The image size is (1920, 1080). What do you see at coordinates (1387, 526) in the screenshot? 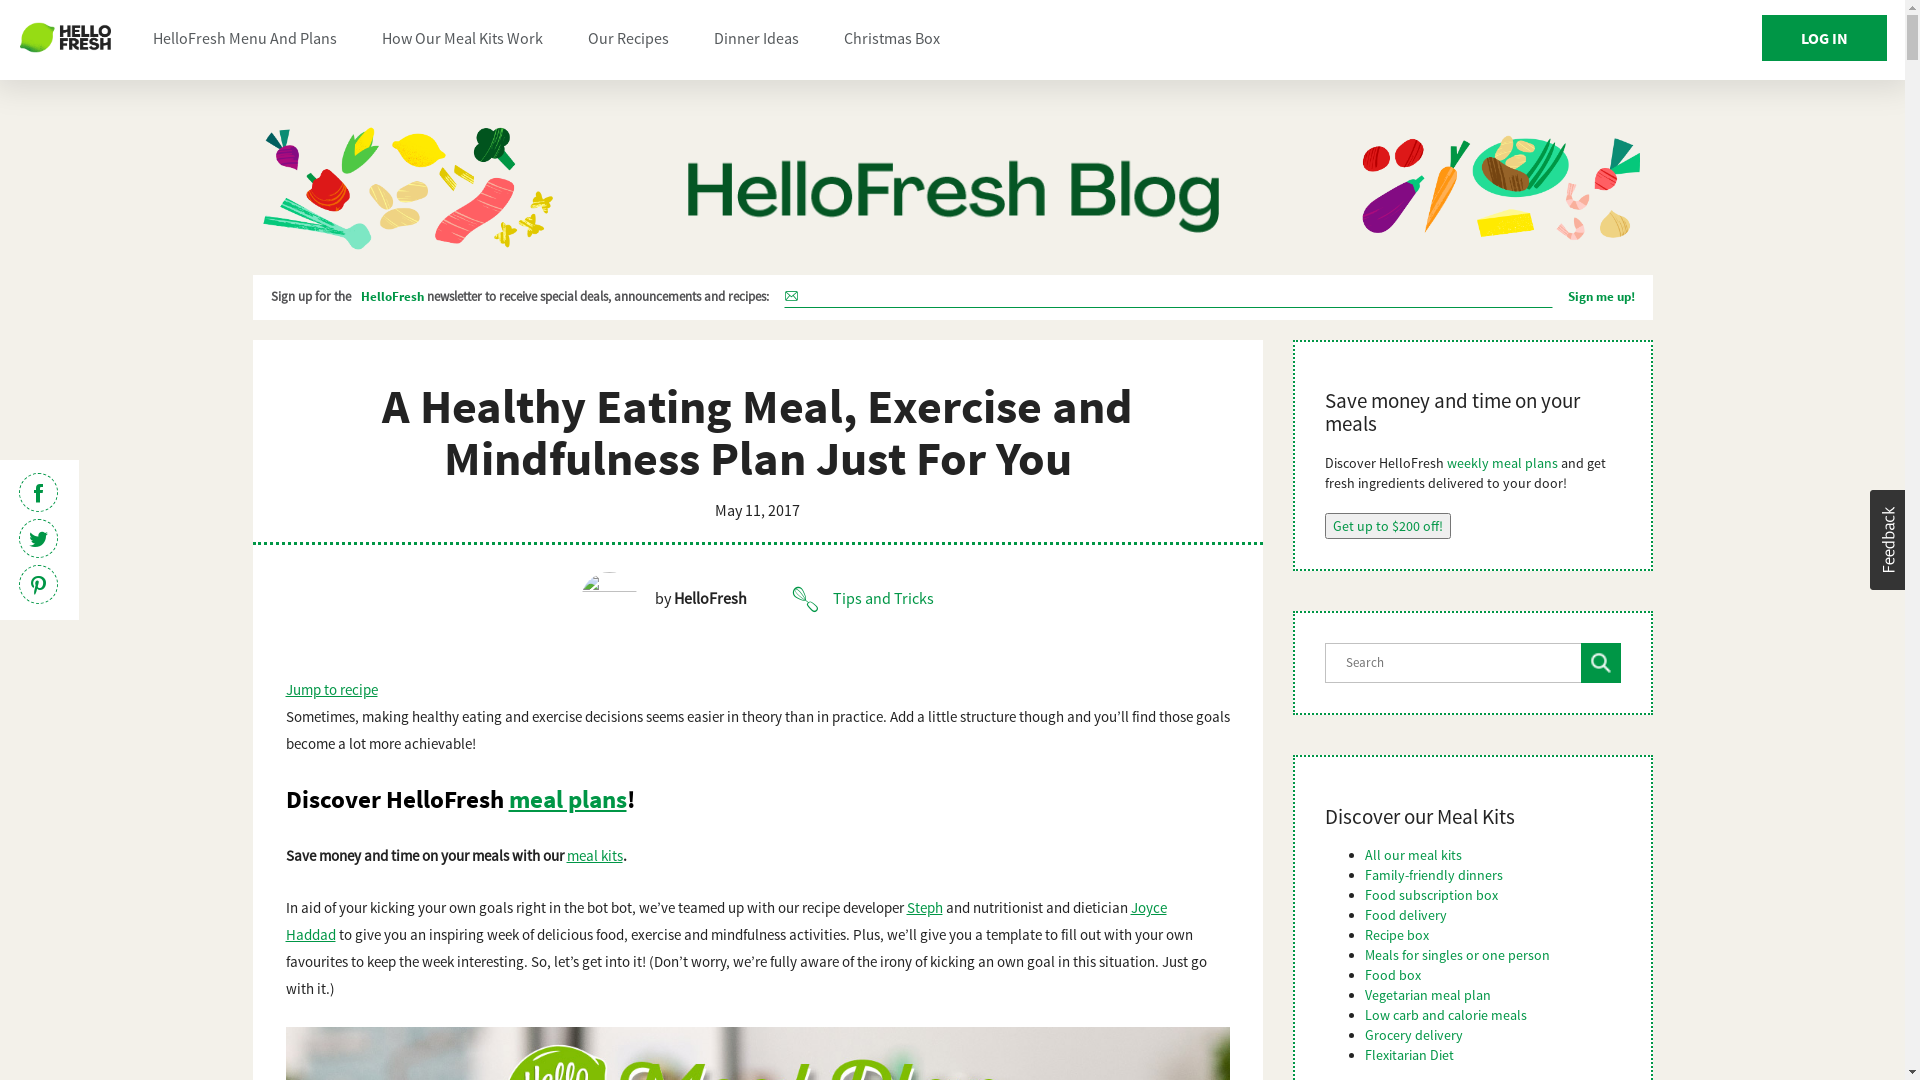
I see `Get up to $200 off!` at bounding box center [1387, 526].